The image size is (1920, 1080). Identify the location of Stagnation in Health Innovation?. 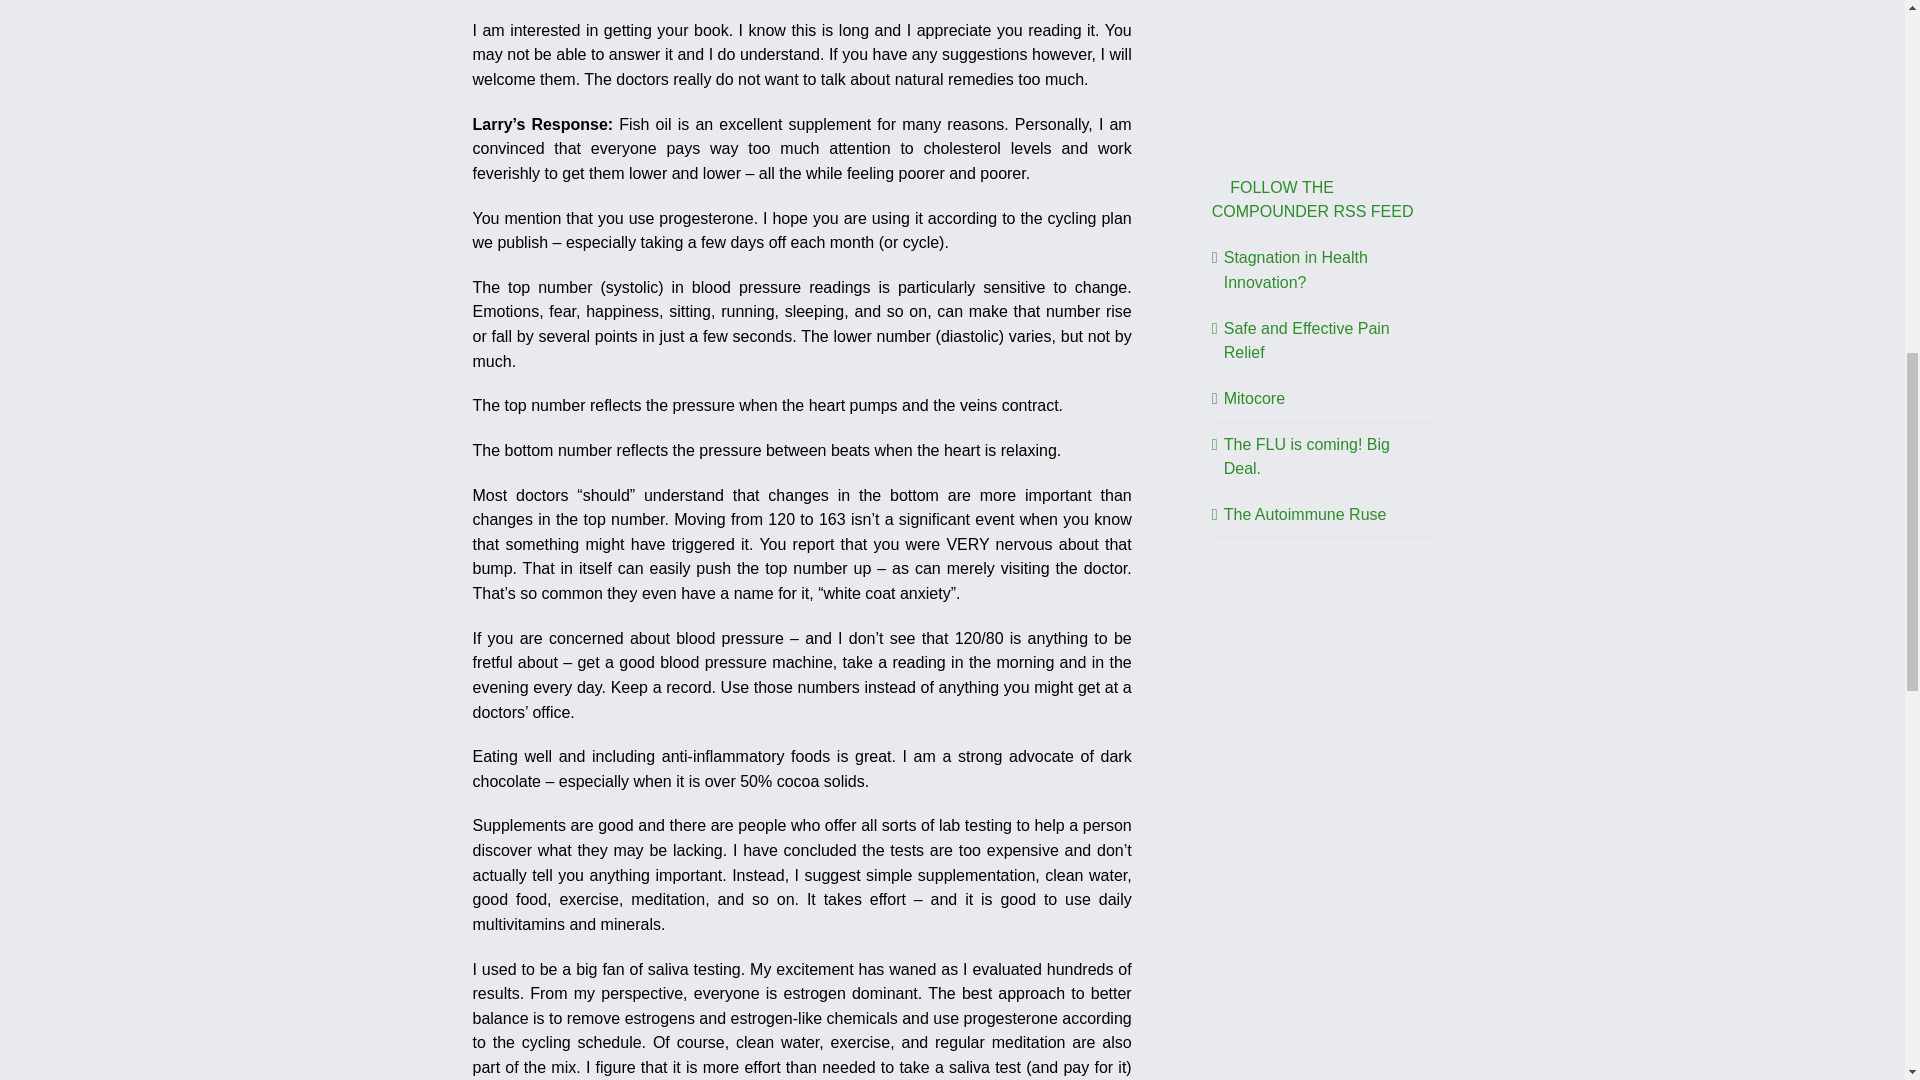
(1296, 270).